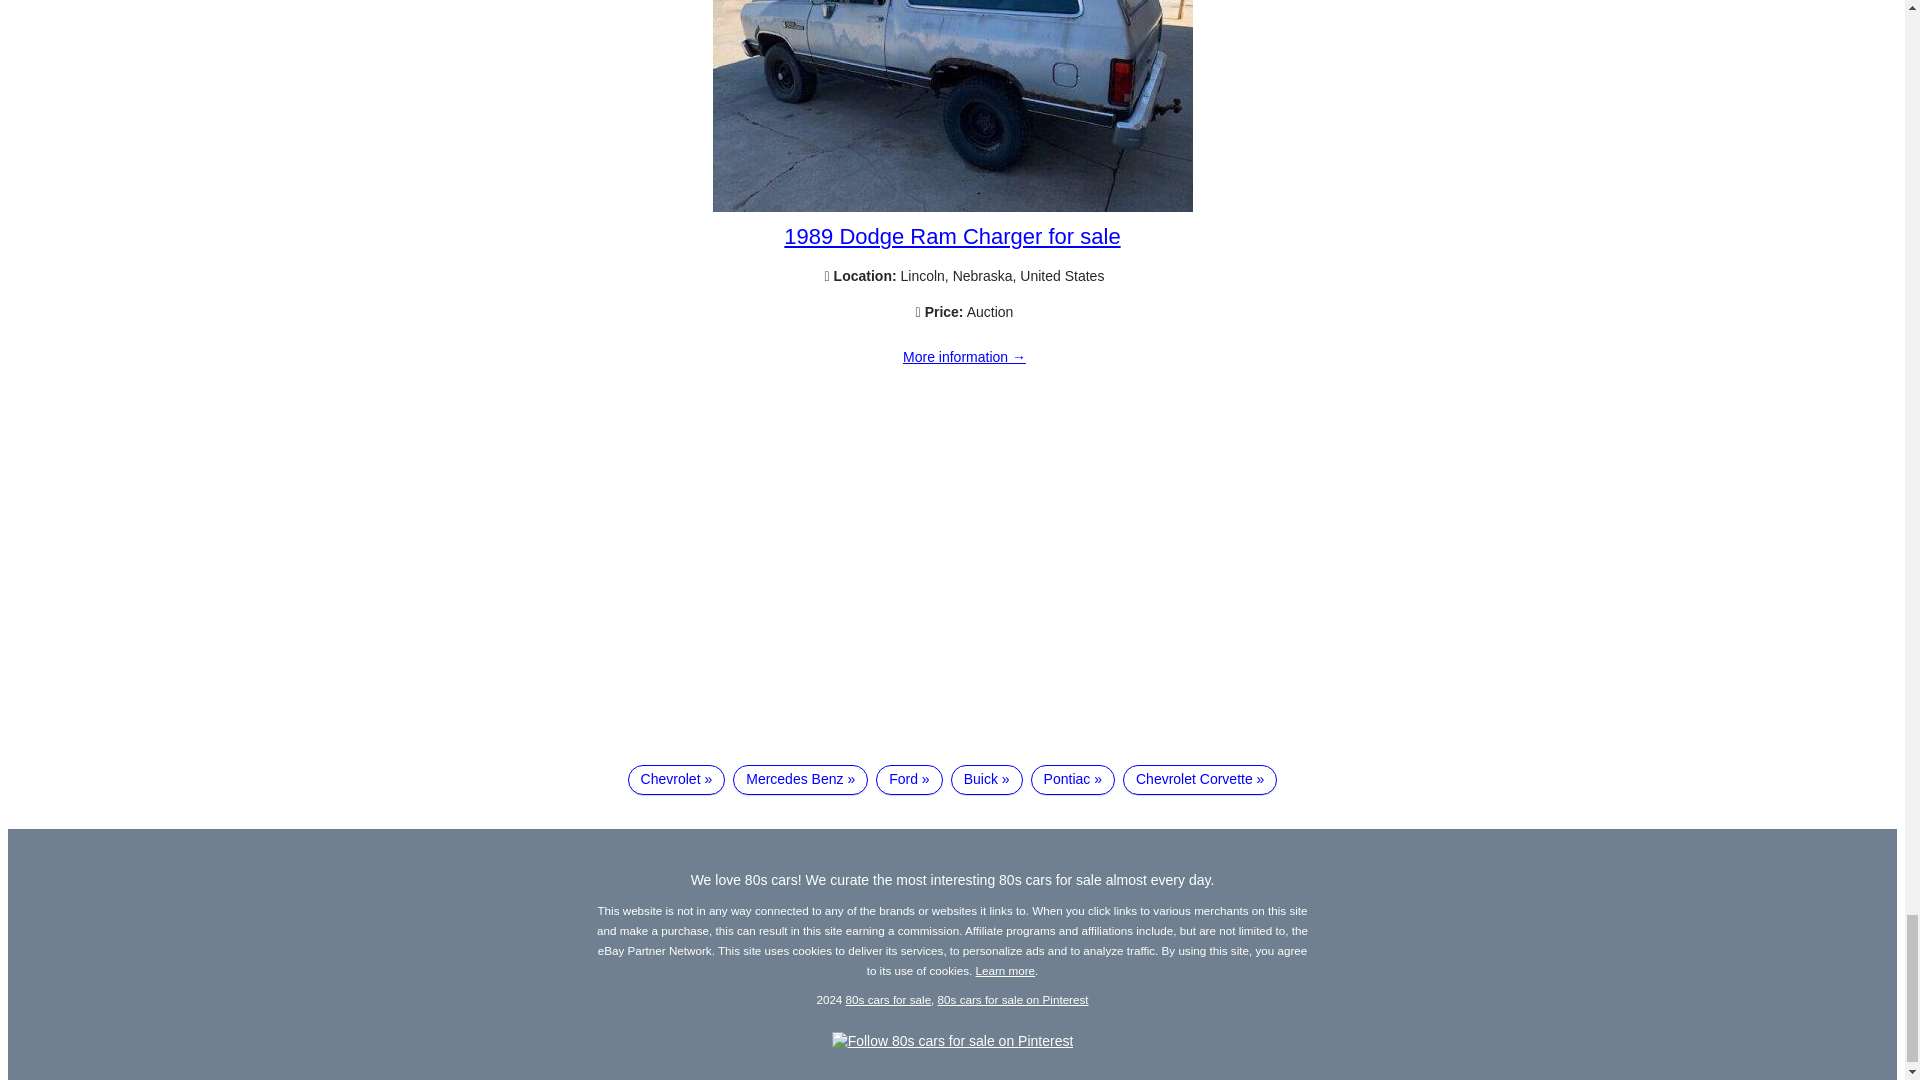 Image resolution: width=1920 pixels, height=1080 pixels. Describe the element at coordinates (952, 1040) in the screenshot. I see `Follow 80s cars for sale on Pinterest` at that location.